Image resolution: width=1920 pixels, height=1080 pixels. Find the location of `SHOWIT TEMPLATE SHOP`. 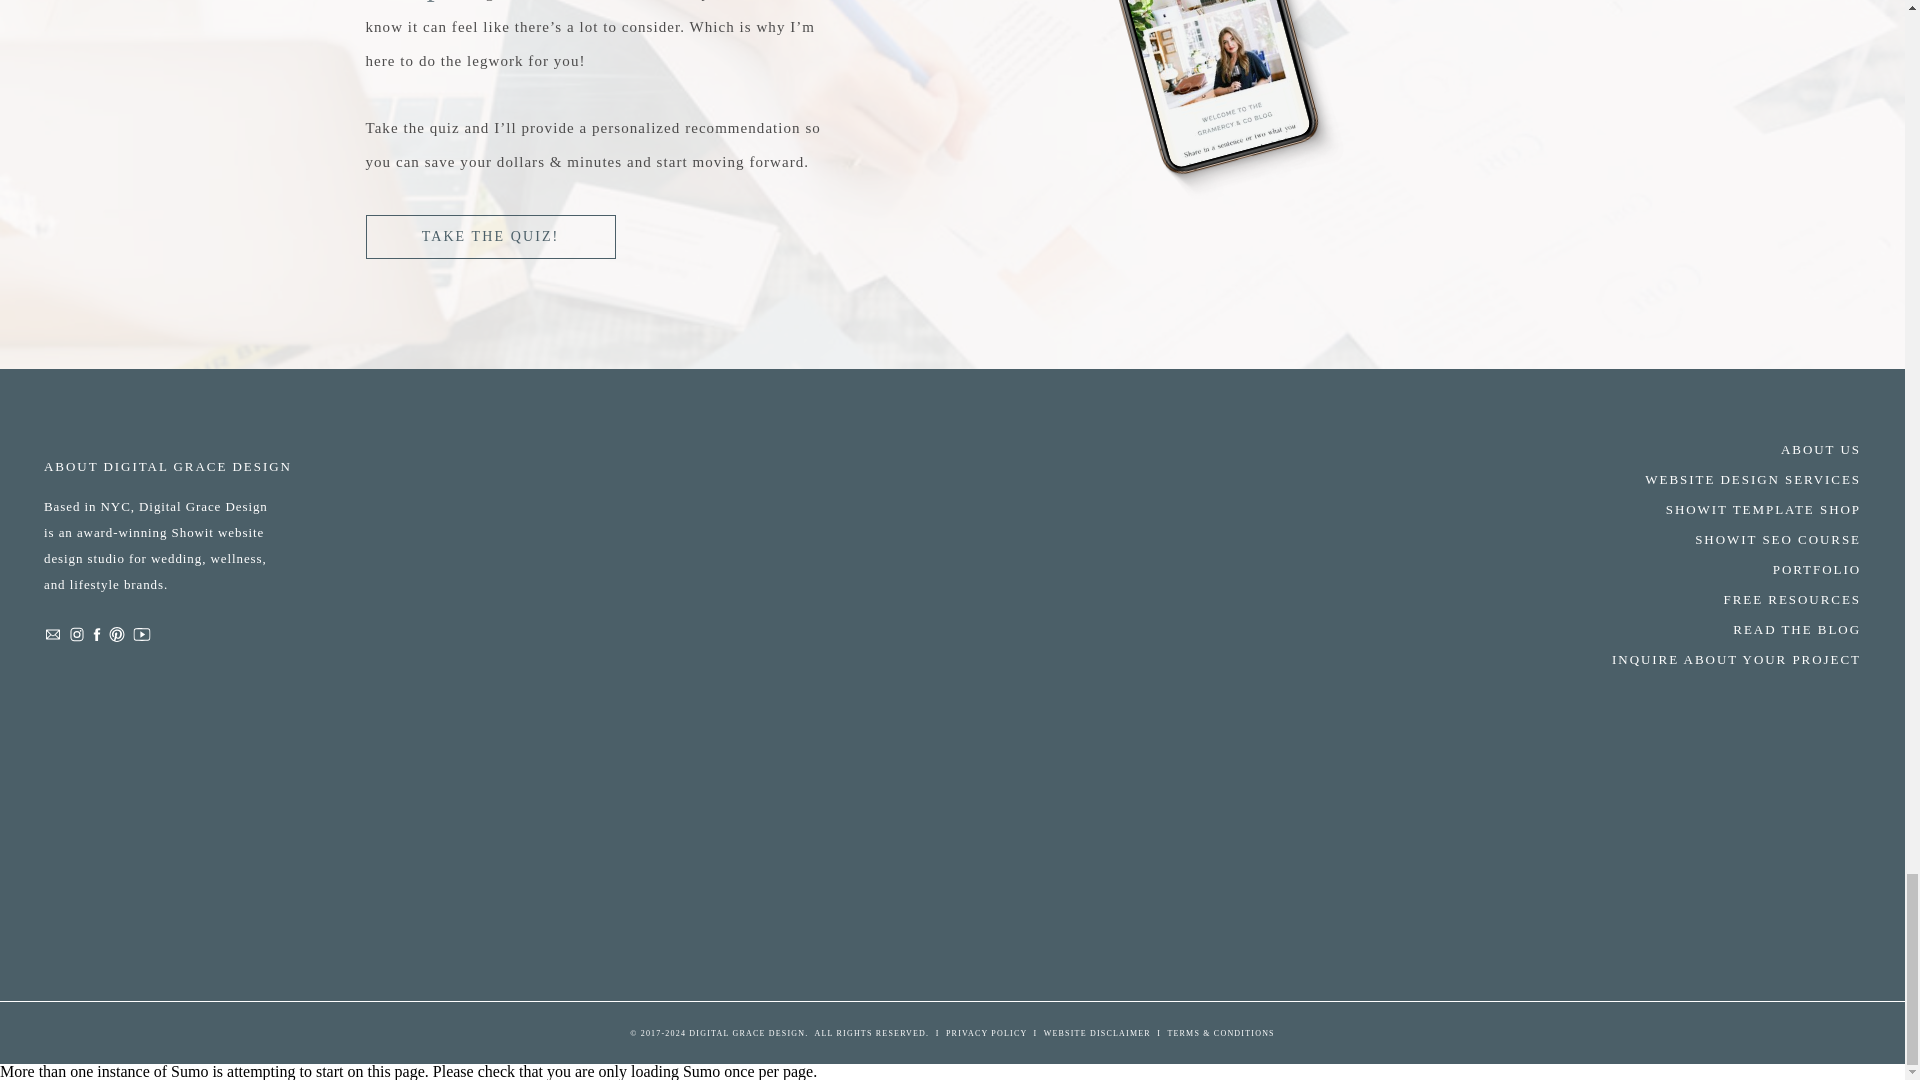

SHOWIT TEMPLATE SHOP is located at coordinates (1722, 508).